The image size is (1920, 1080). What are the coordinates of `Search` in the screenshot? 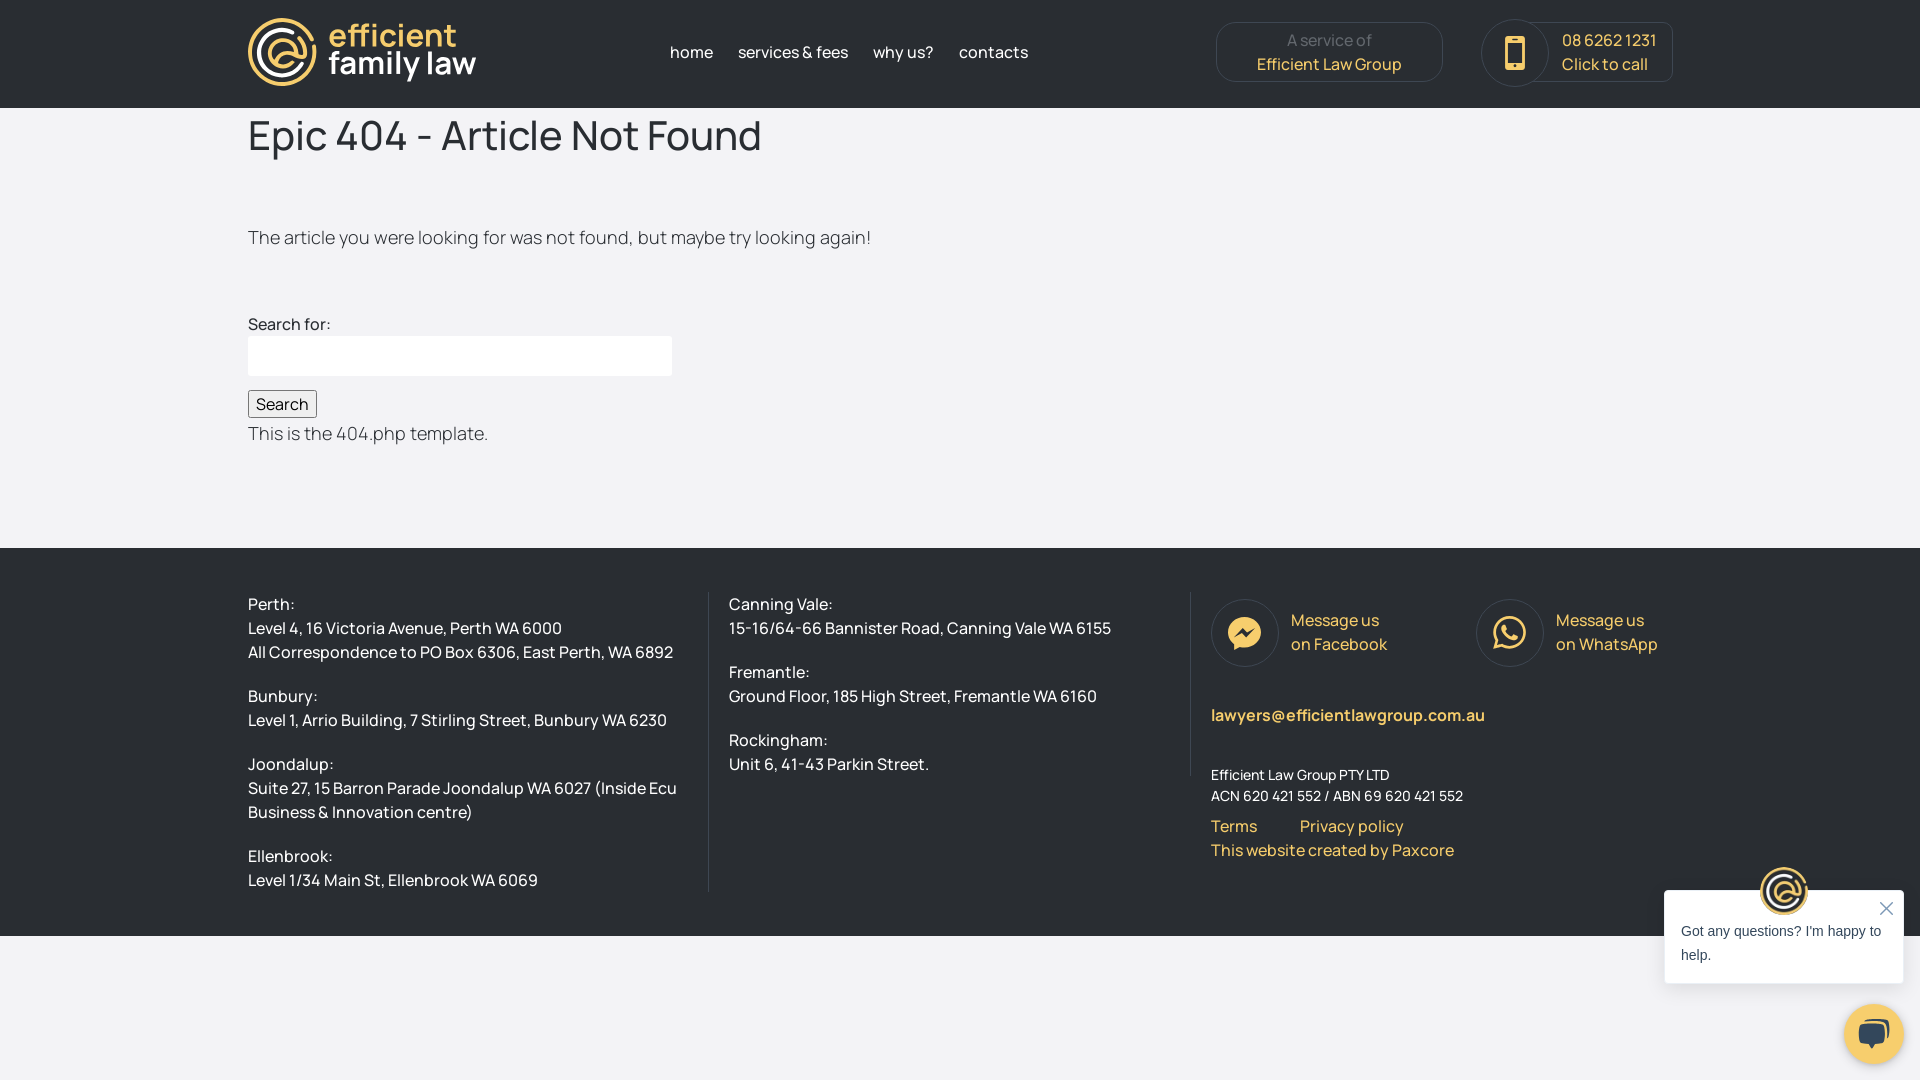 It's located at (282, 404).